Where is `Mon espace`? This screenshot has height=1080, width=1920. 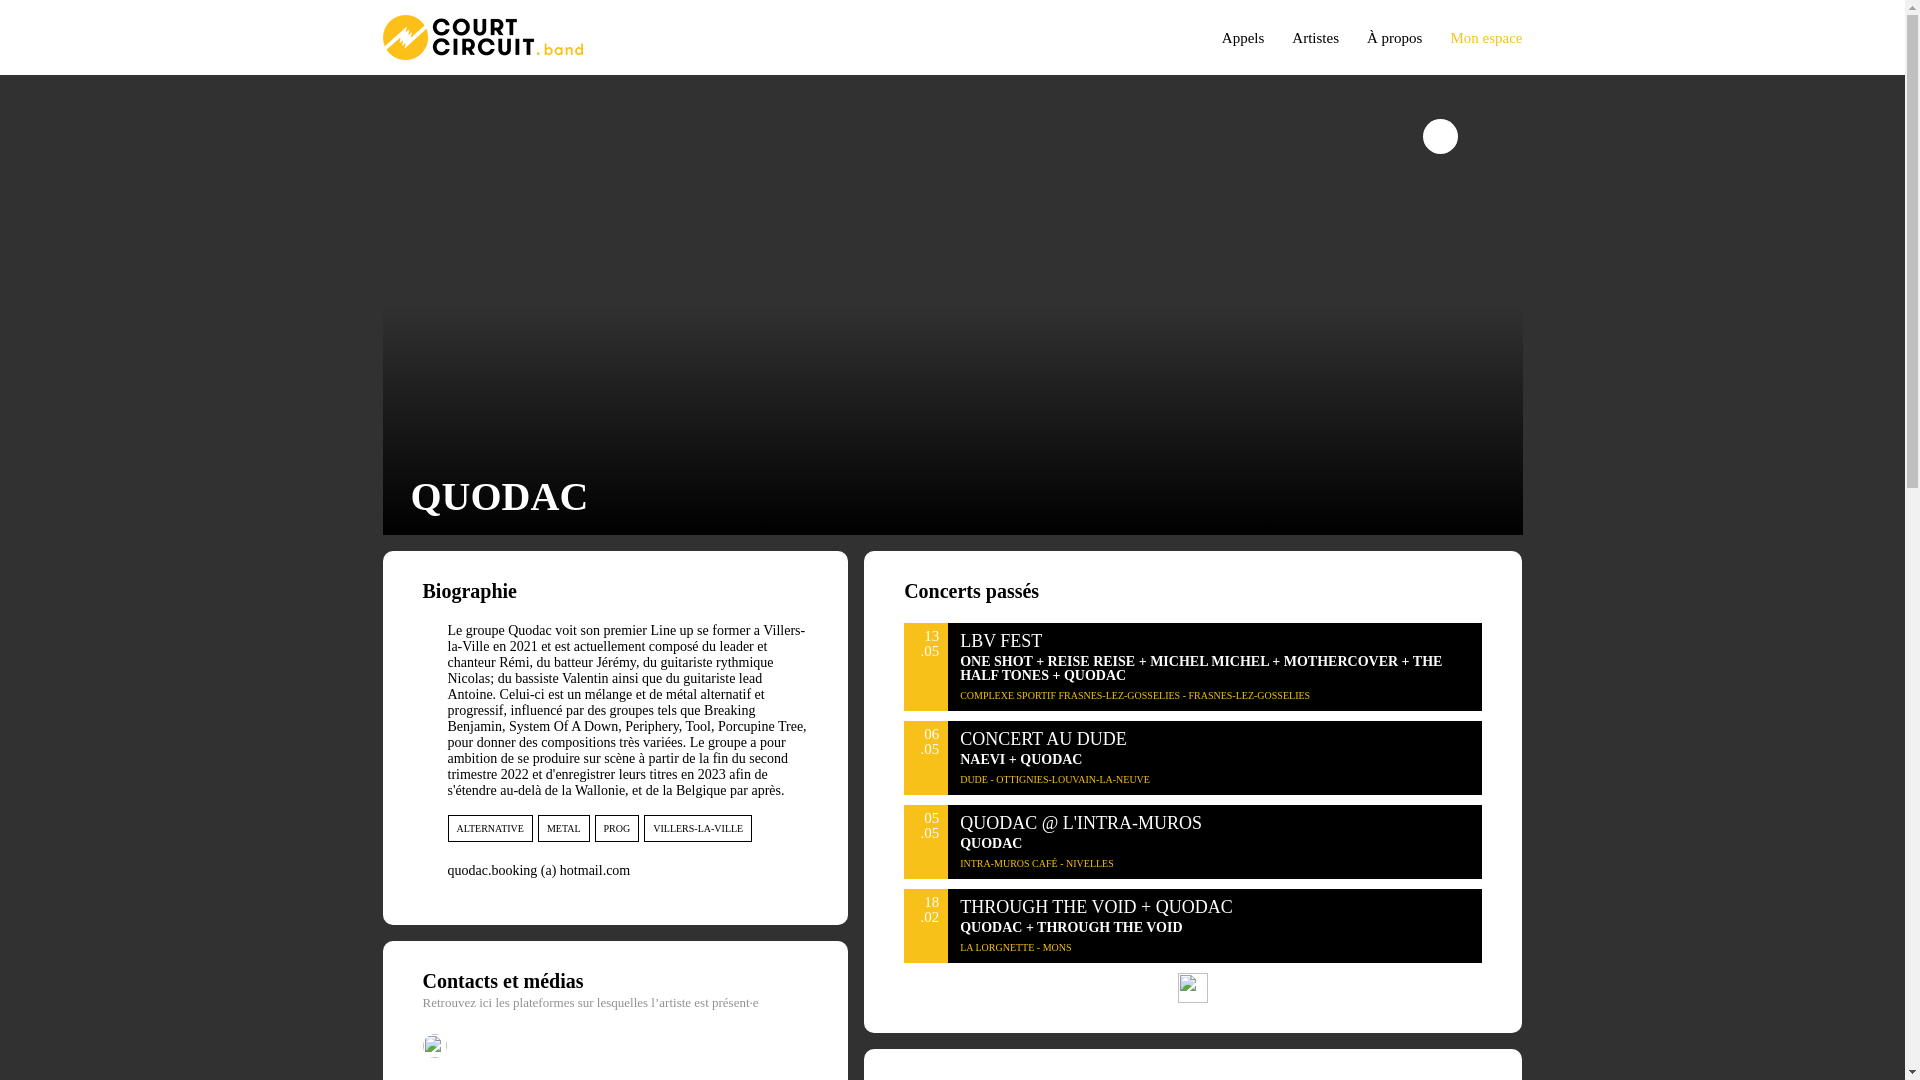 Mon espace is located at coordinates (1474, 36).